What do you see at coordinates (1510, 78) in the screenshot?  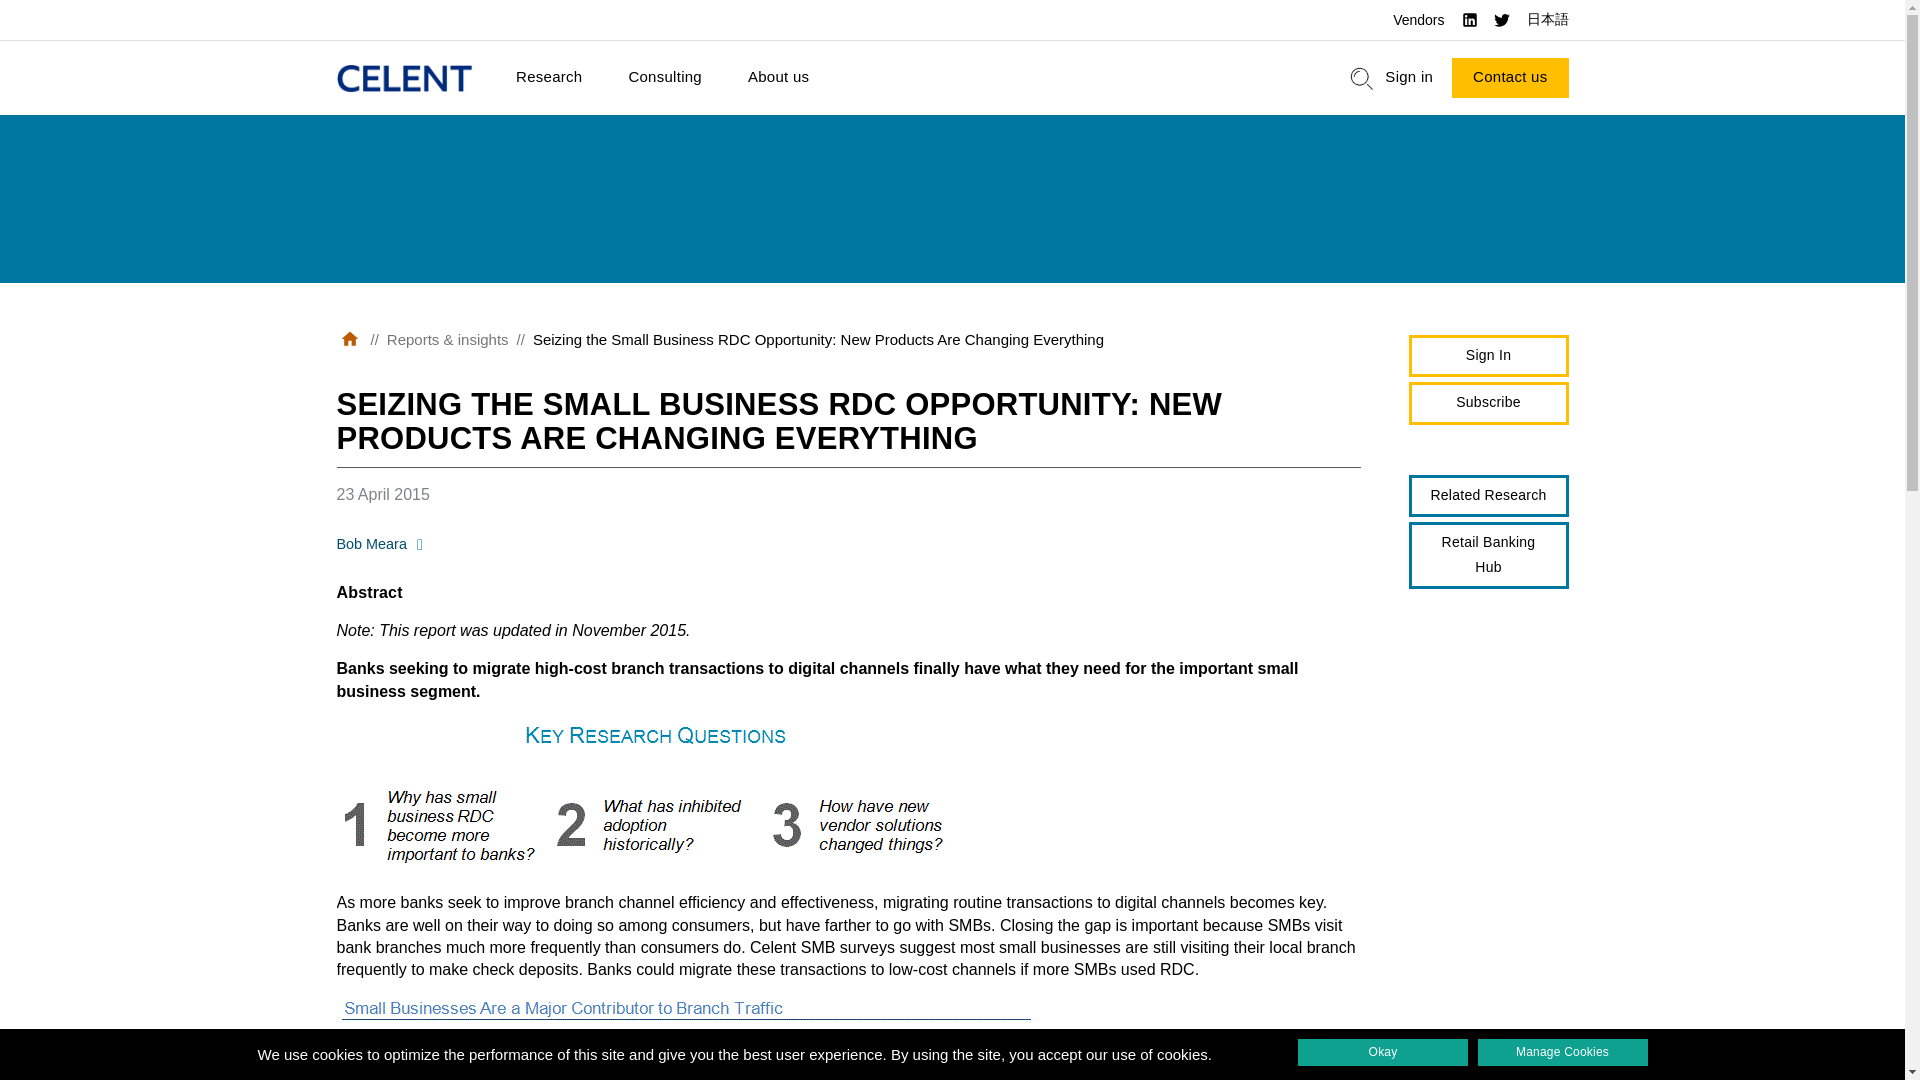 I see `Contact us` at bounding box center [1510, 78].